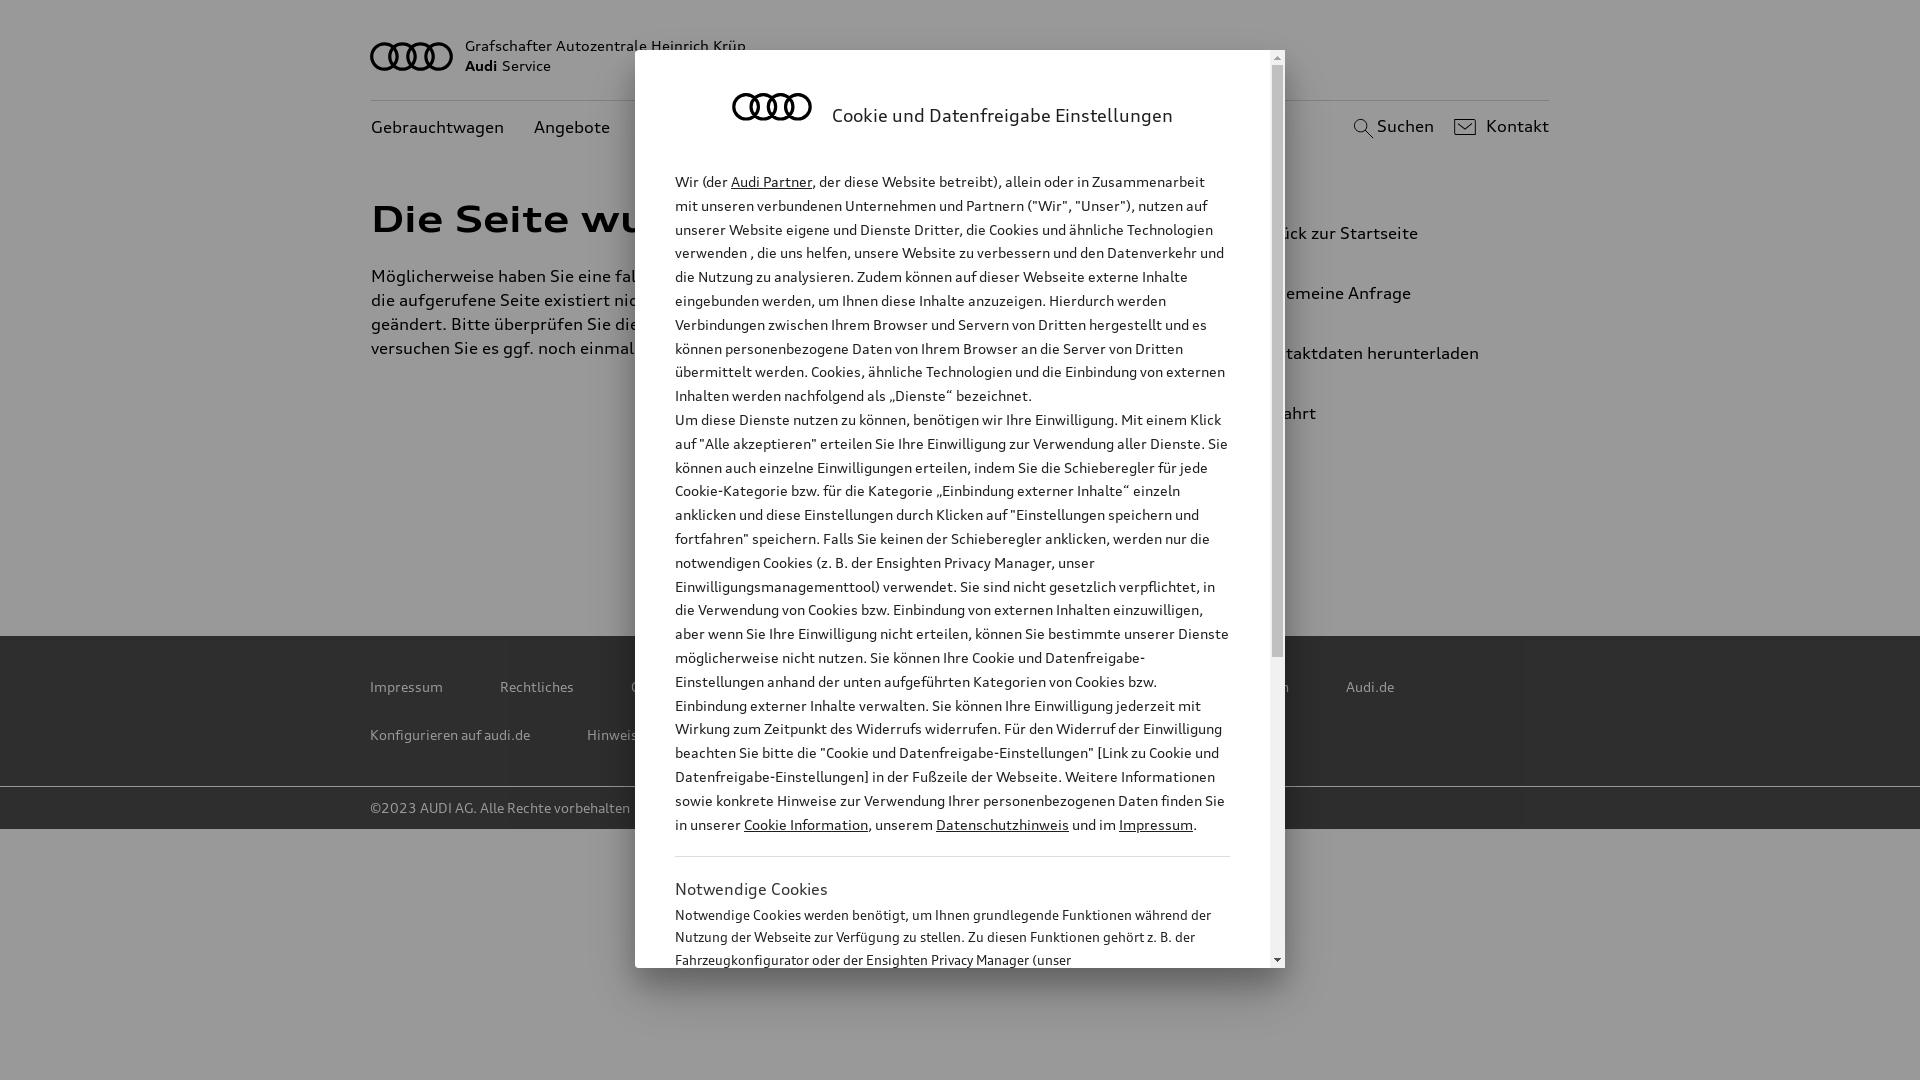 Image resolution: width=1920 pixels, height=1080 pixels. I want to click on Impressum, so click(406, 687).